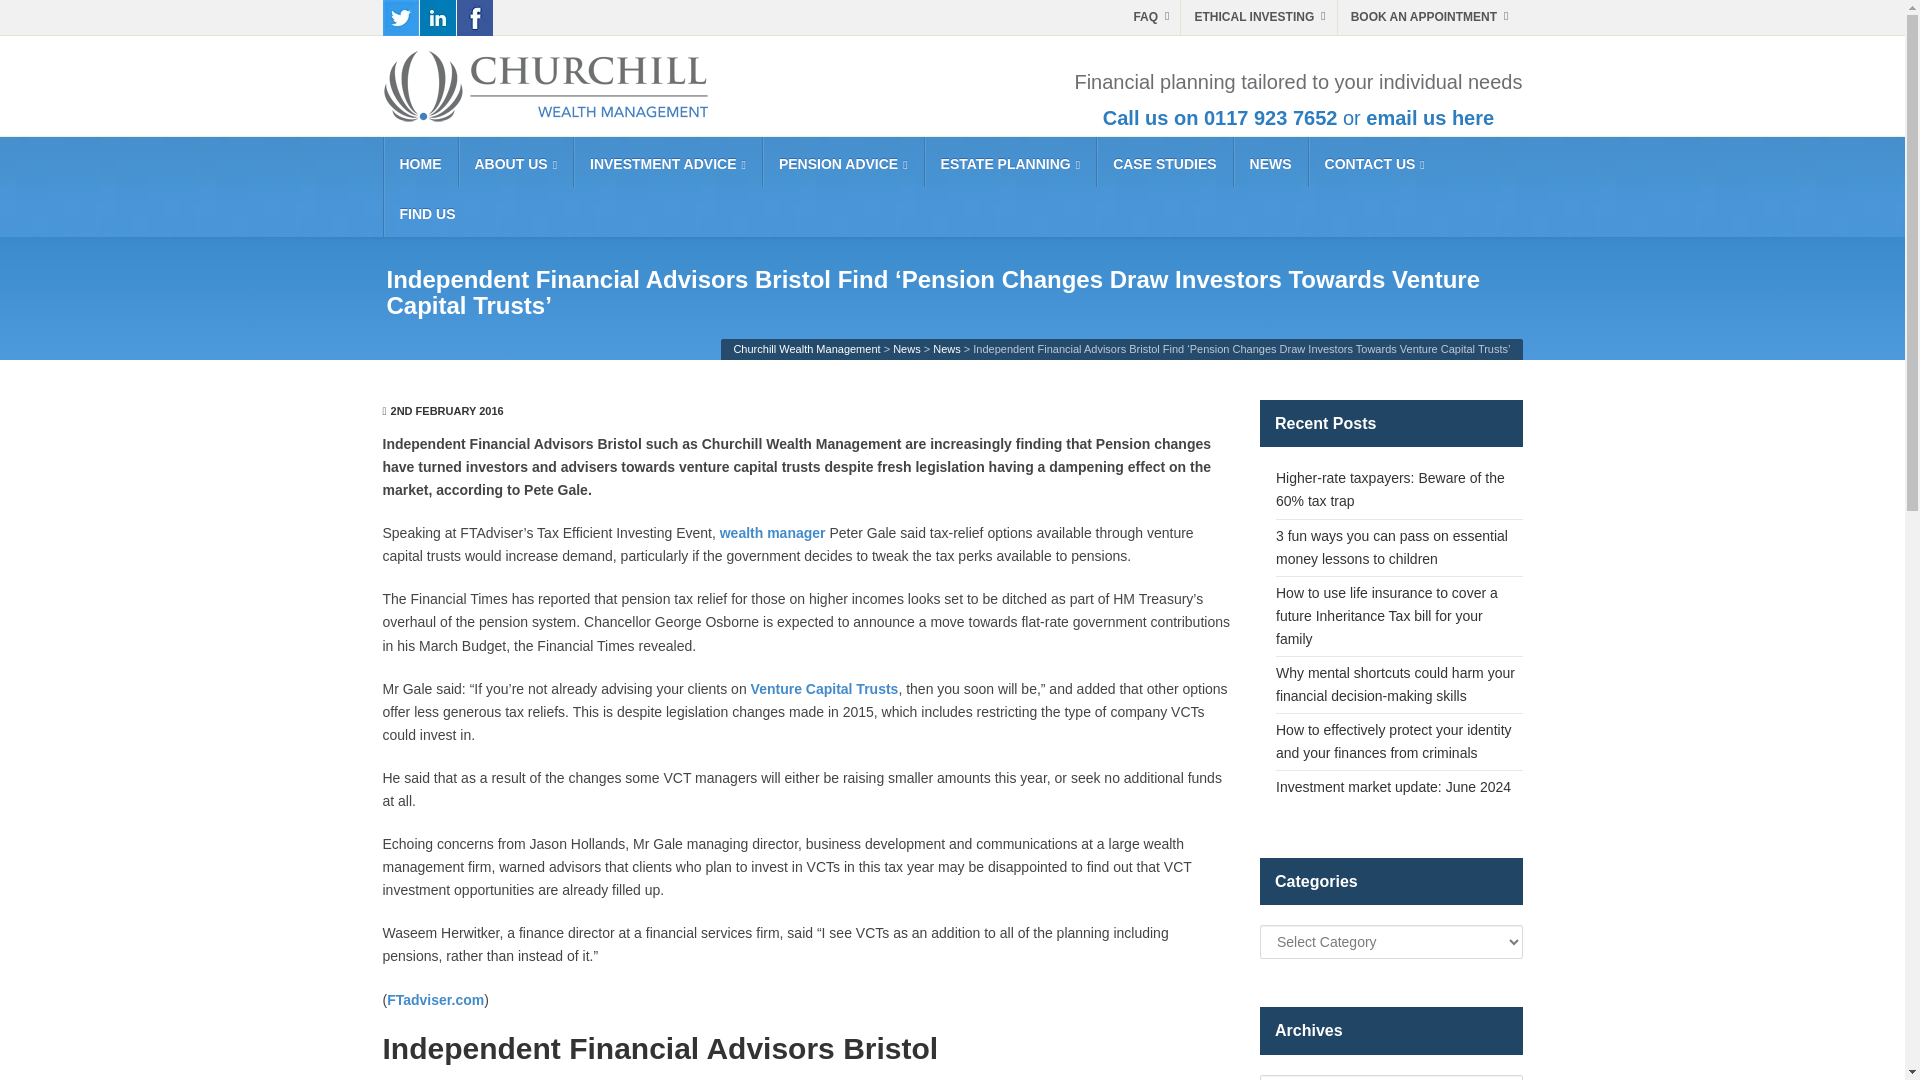  I want to click on ABOUT US, so click(516, 162).